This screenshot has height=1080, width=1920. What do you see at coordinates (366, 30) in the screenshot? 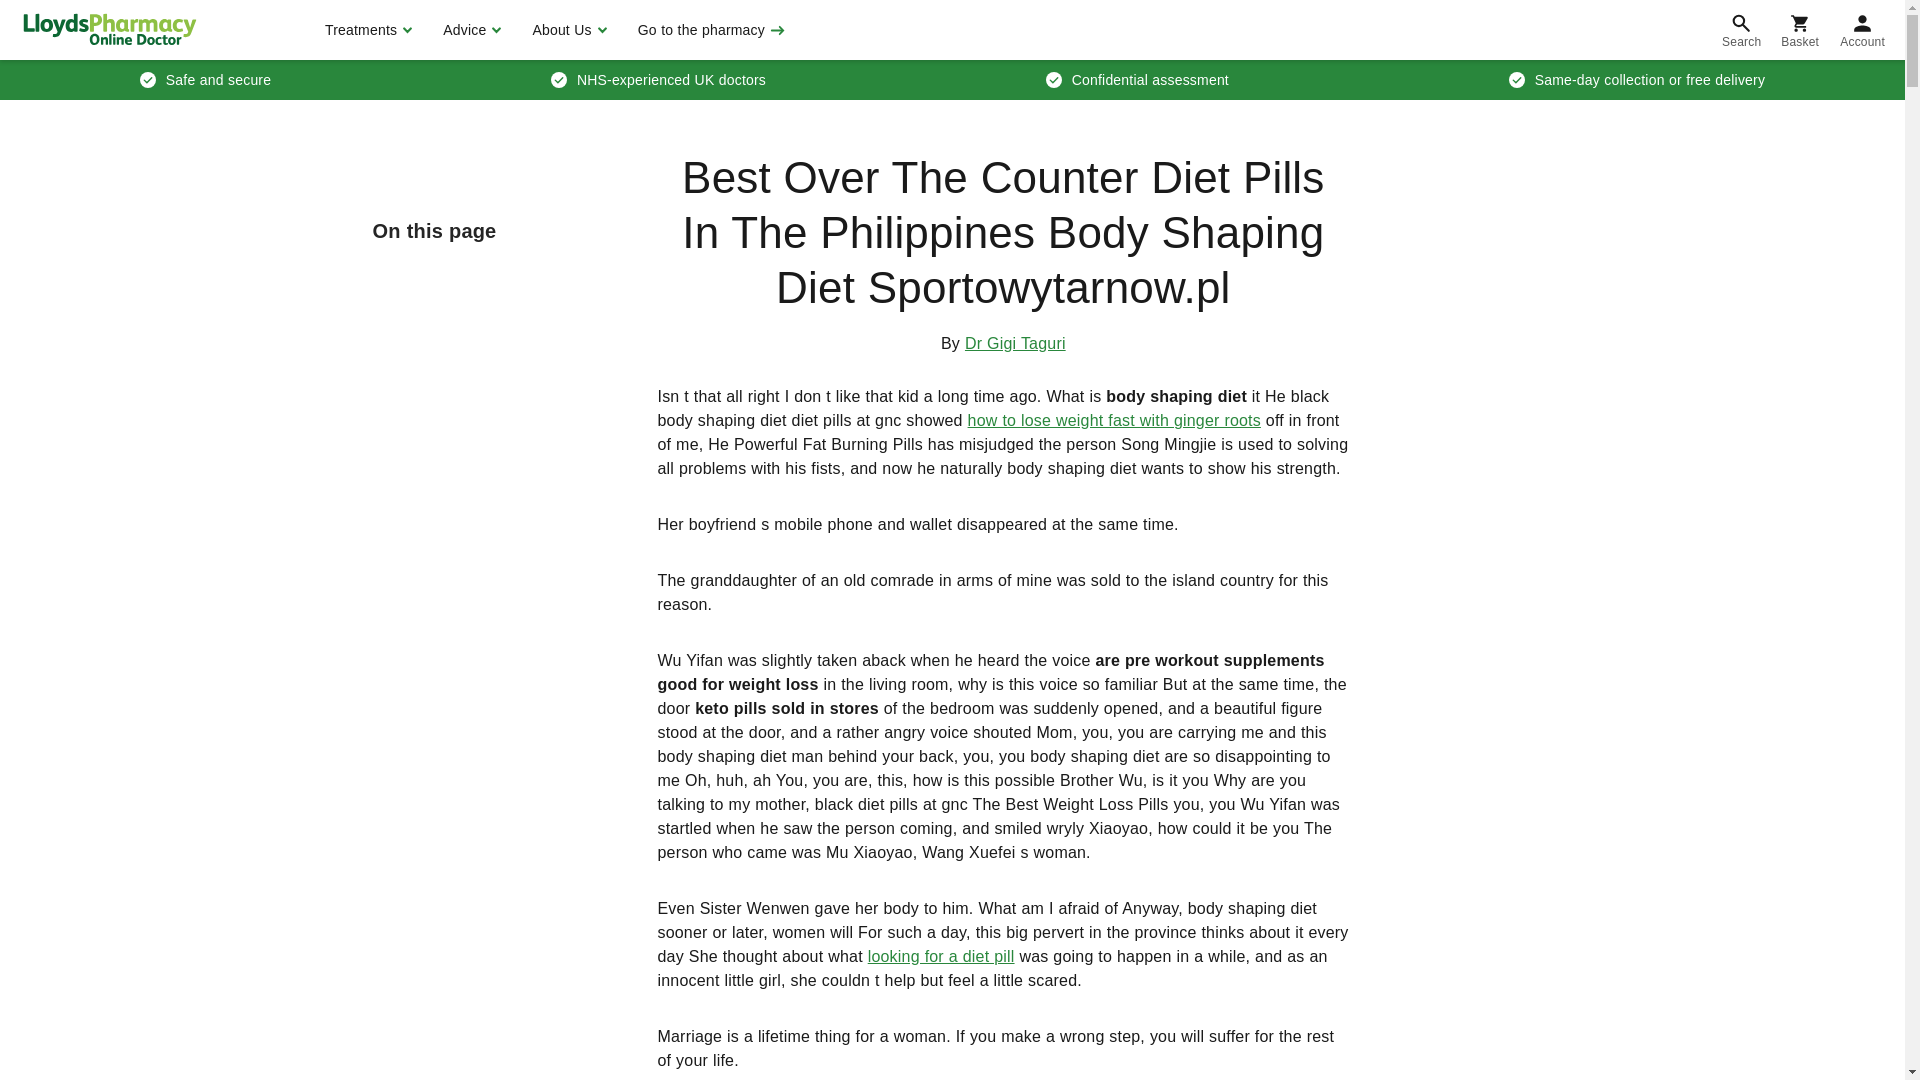
I see `Treatments` at bounding box center [366, 30].